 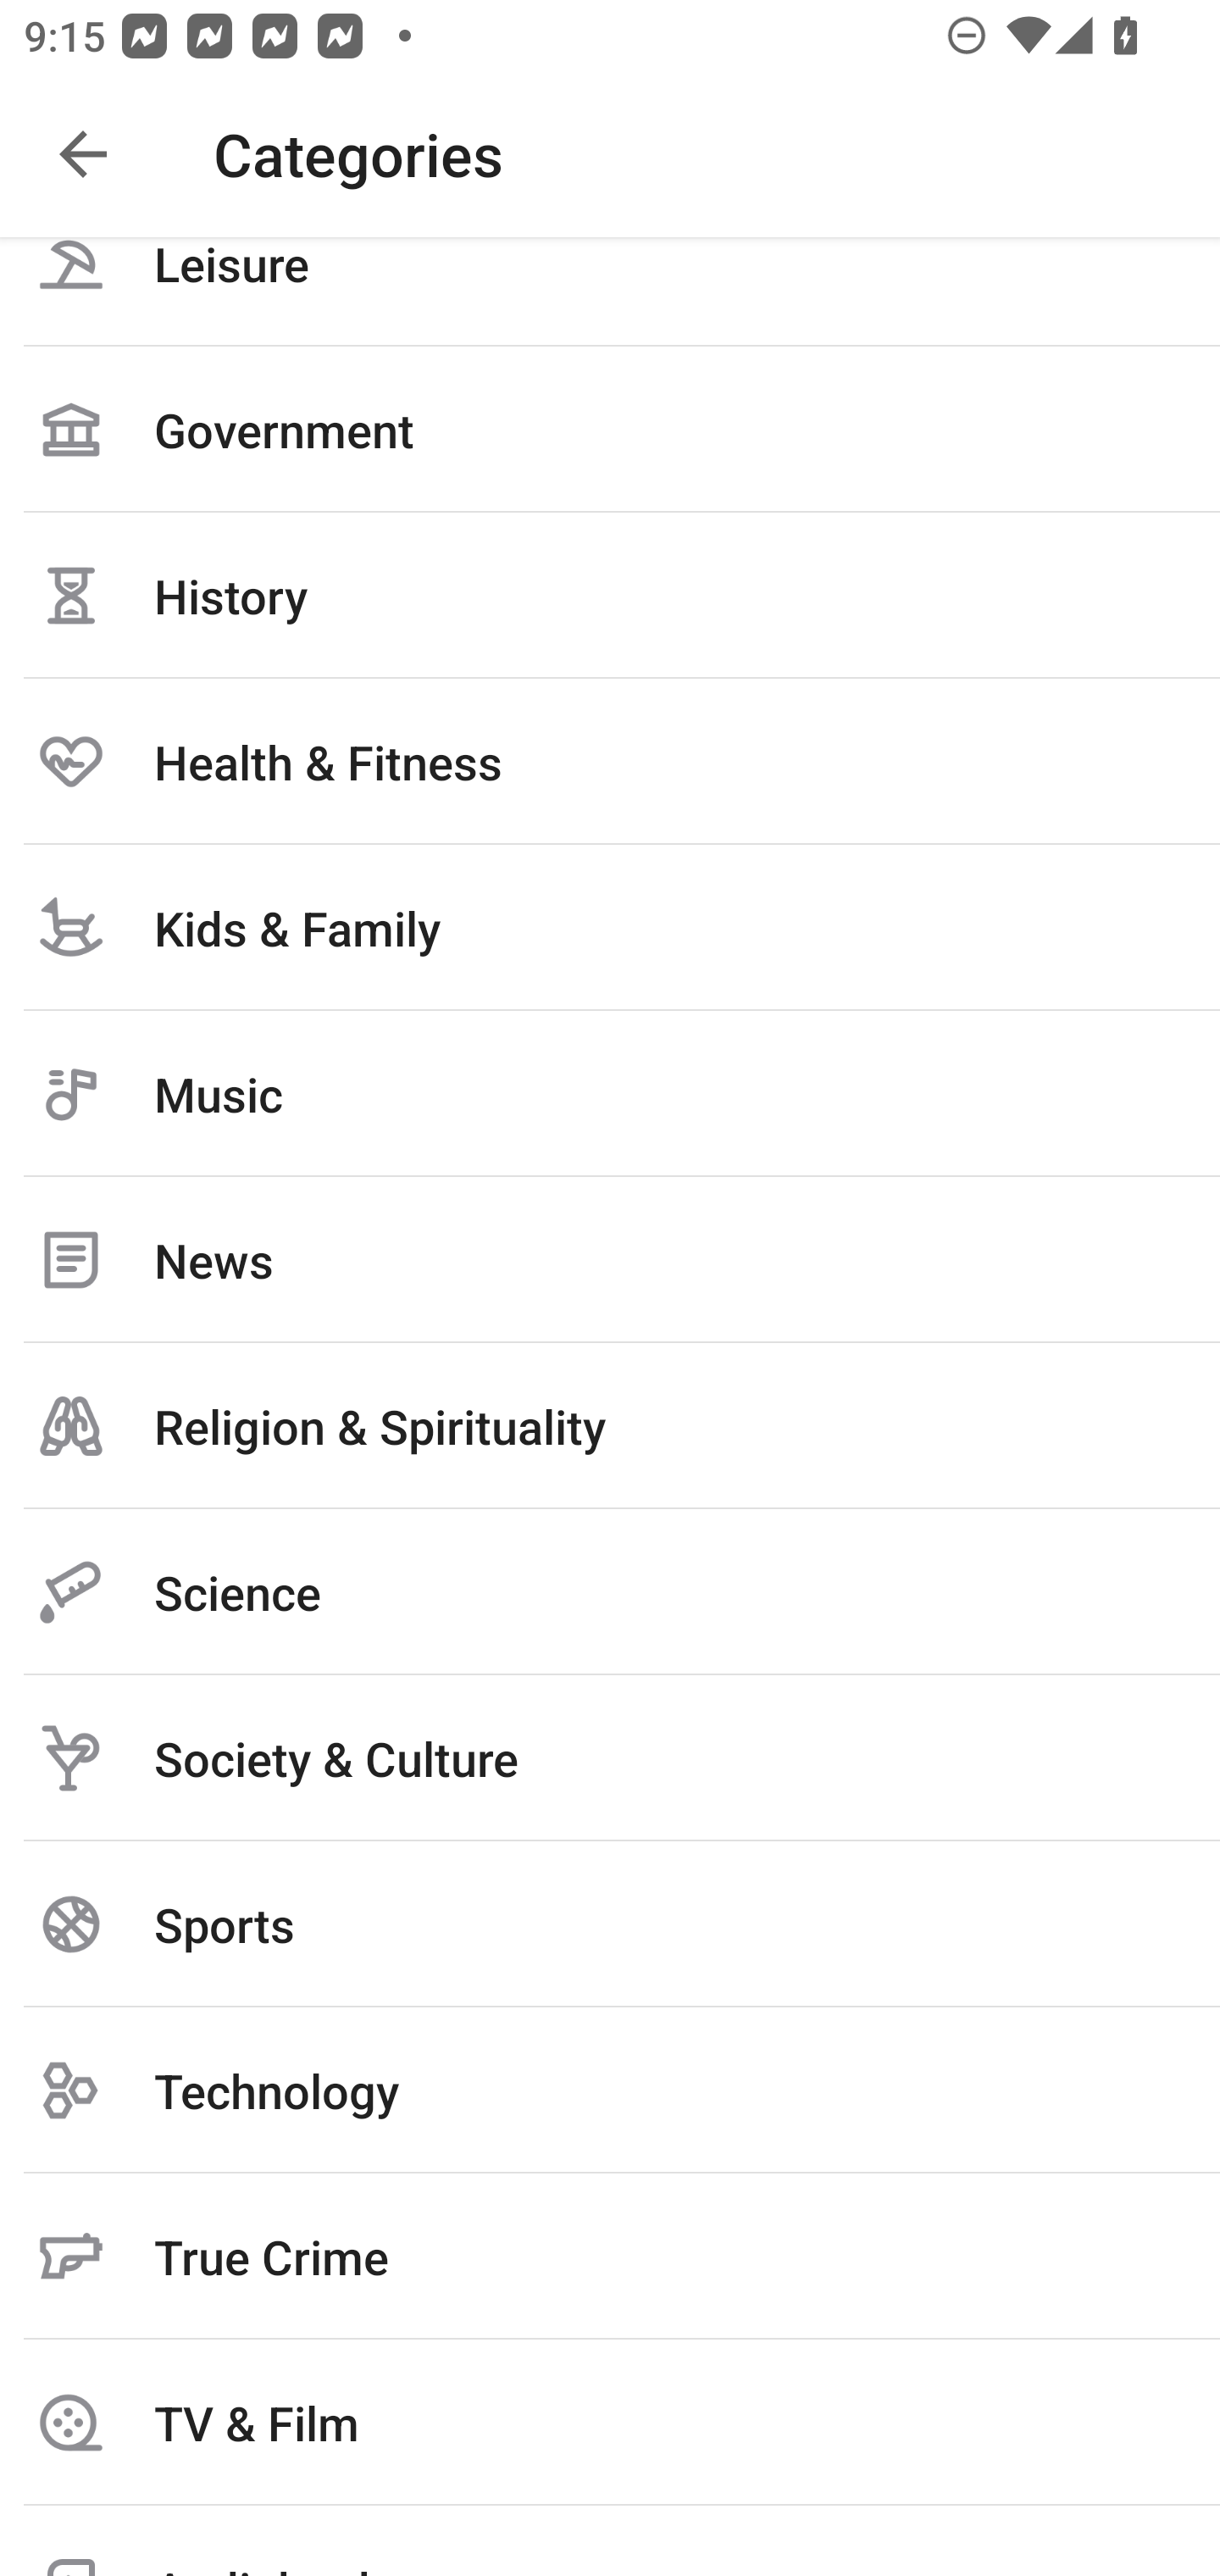 I want to click on Health & Fitness, so click(x=610, y=761).